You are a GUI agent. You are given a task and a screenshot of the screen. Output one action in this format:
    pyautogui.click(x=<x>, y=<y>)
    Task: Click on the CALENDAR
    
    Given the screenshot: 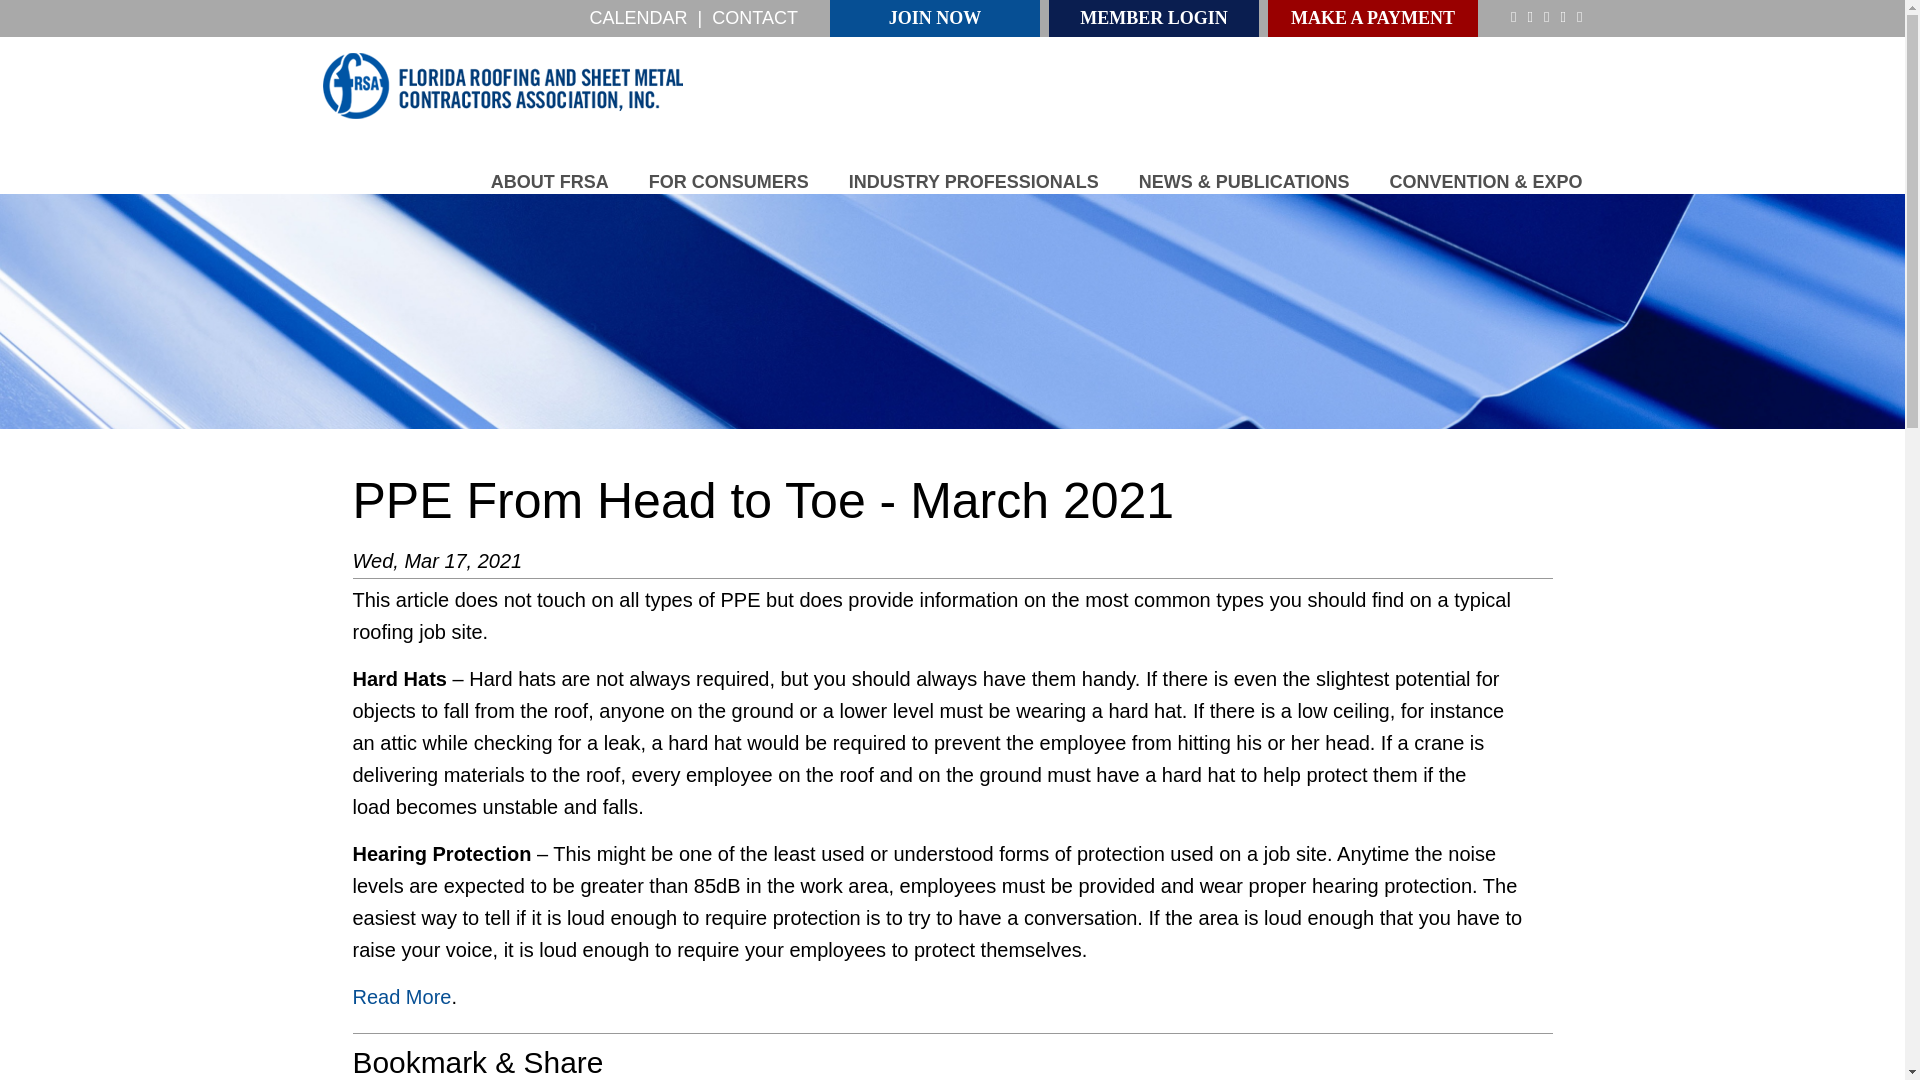 What is the action you would take?
    pyautogui.click(x=638, y=18)
    